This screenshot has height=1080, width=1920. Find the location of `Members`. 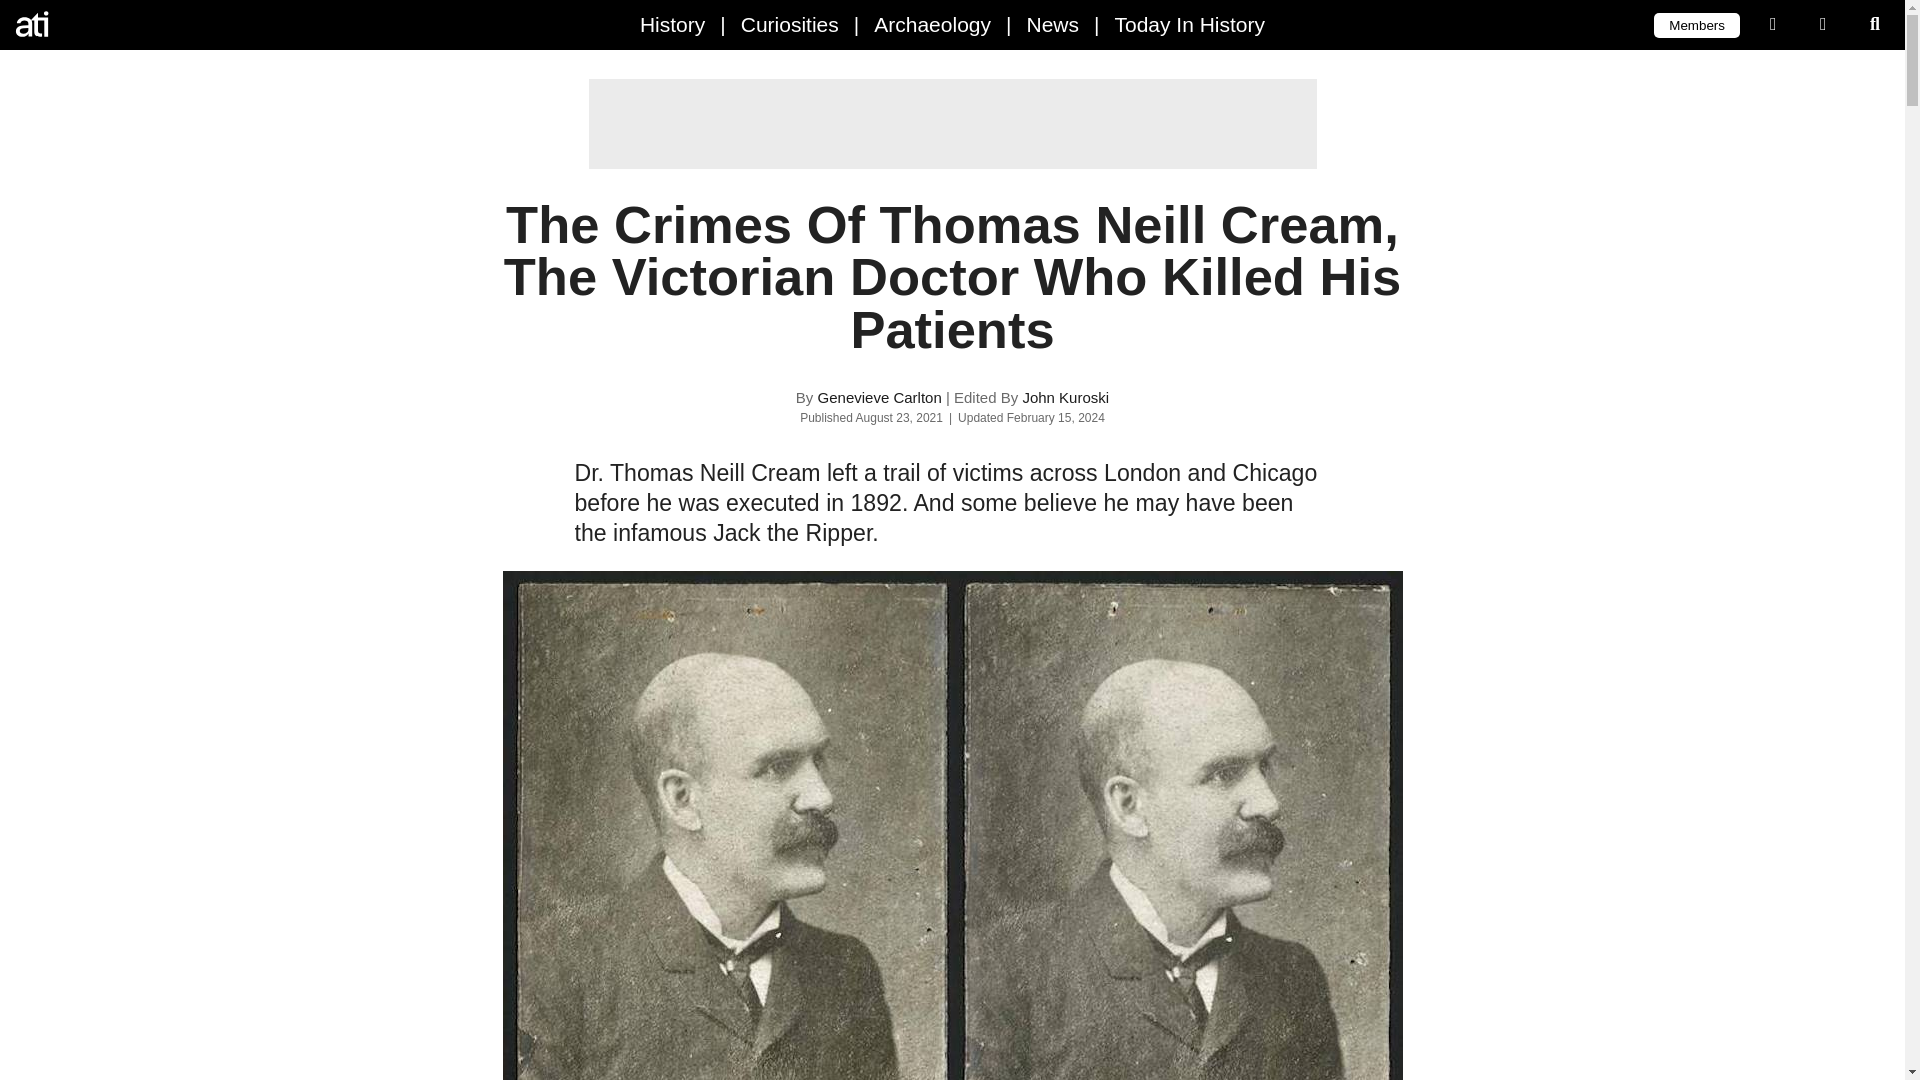

Members is located at coordinates (1696, 24).